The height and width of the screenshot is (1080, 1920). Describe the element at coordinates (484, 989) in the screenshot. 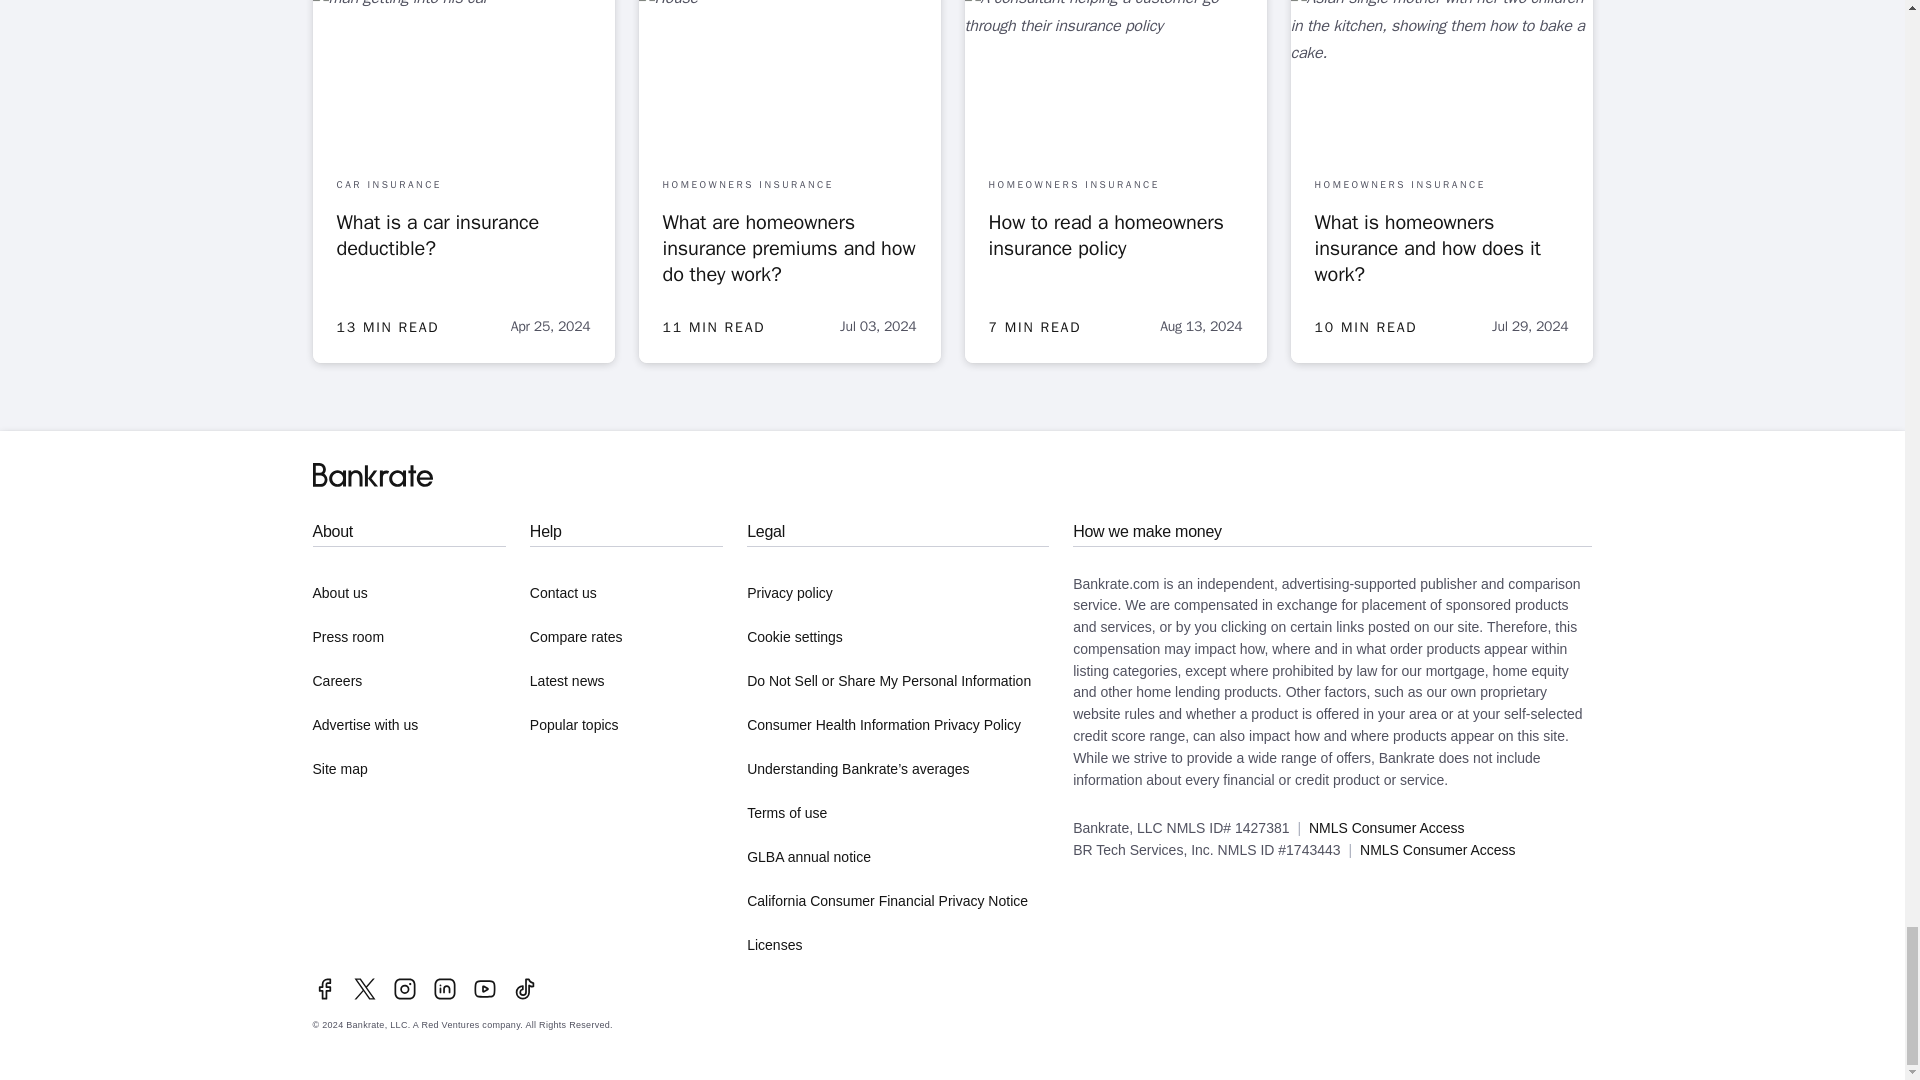

I see `YouTube logo` at that location.